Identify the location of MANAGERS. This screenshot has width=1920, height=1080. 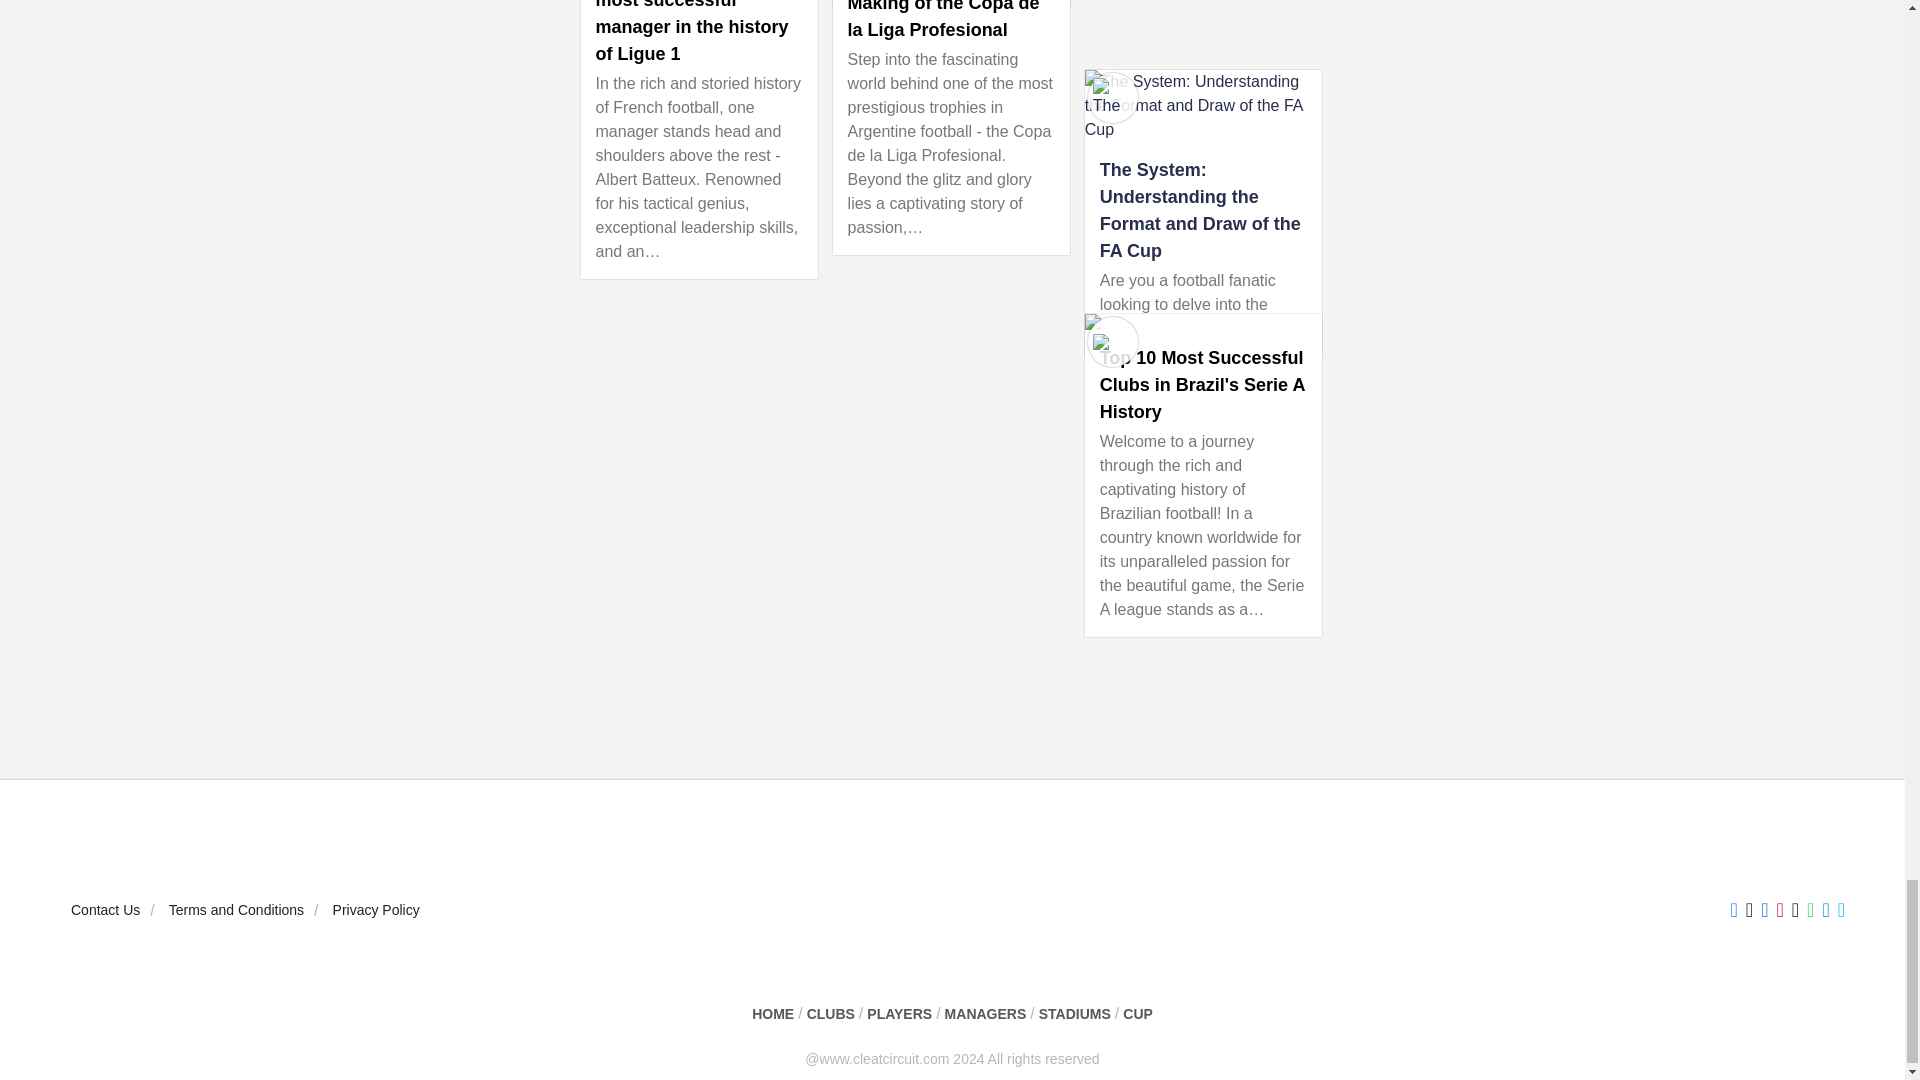
(986, 1014).